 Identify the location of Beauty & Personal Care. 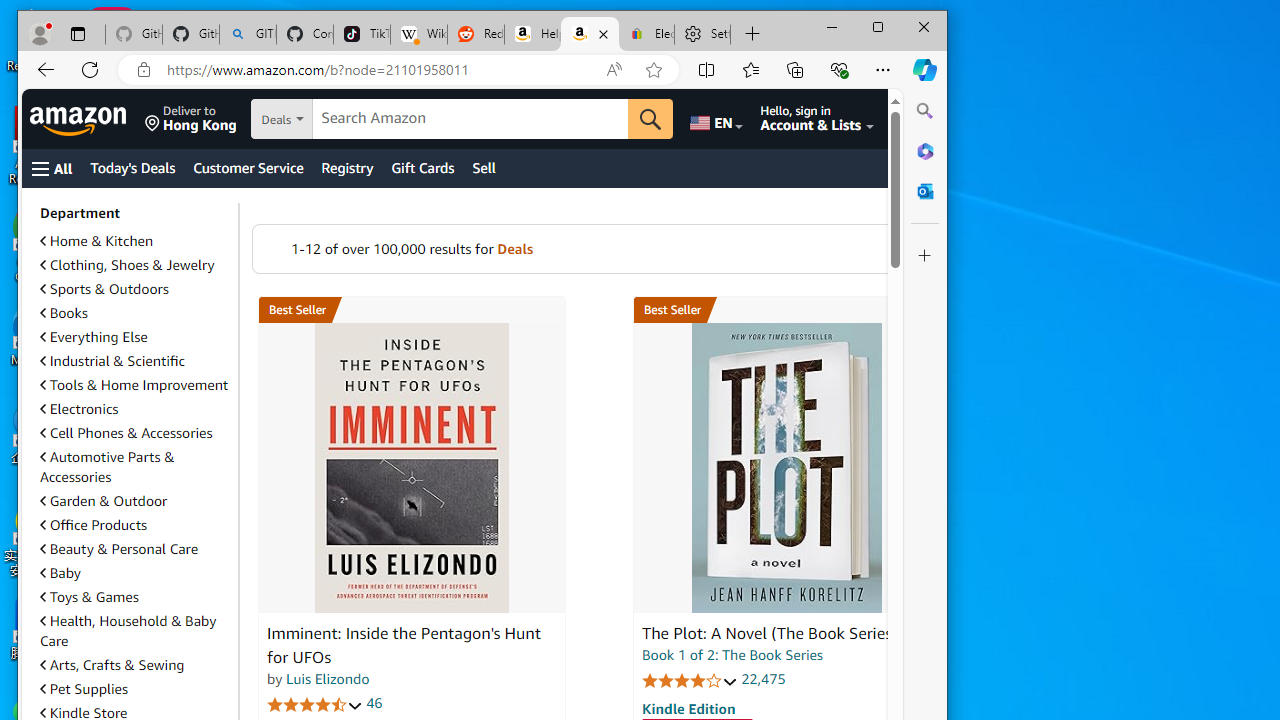
(118, 549).